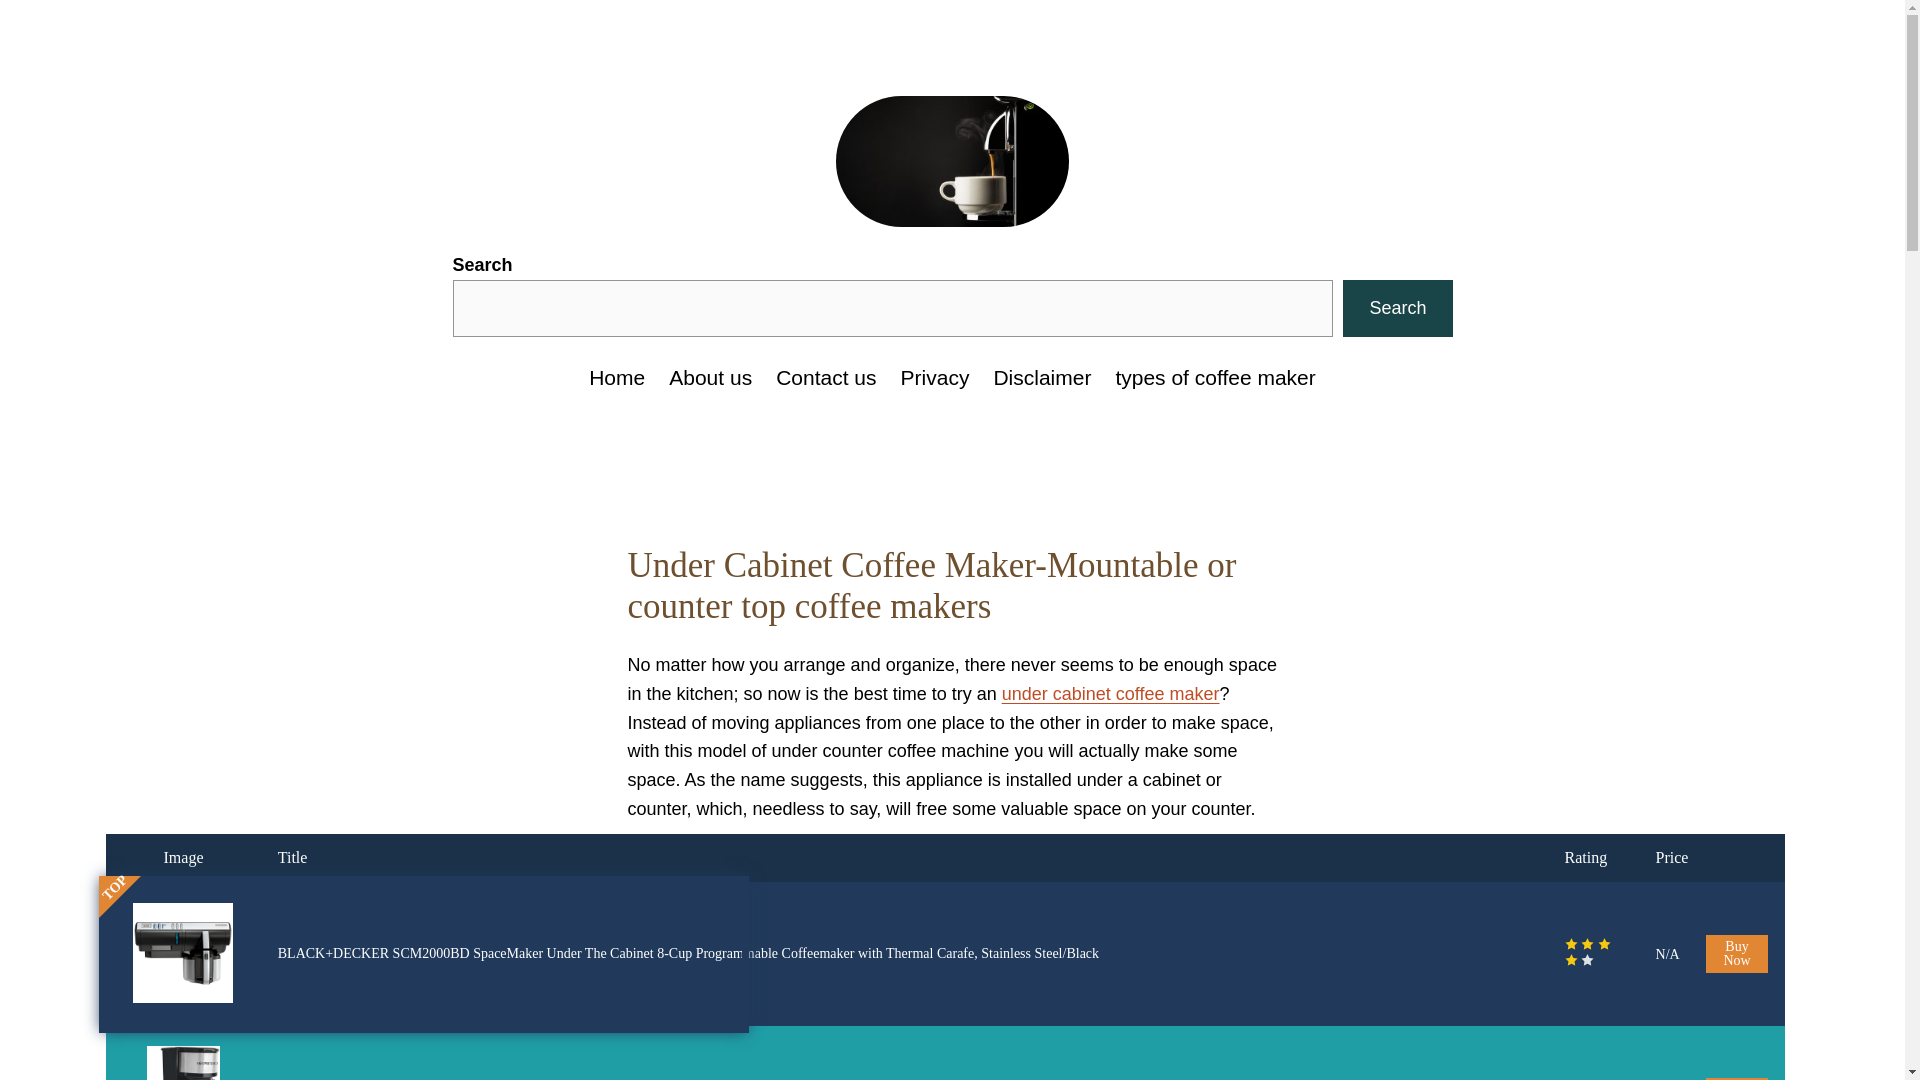 This screenshot has height=1080, width=1920. What do you see at coordinates (1215, 378) in the screenshot?
I see `types of coffee maker` at bounding box center [1215, 378].